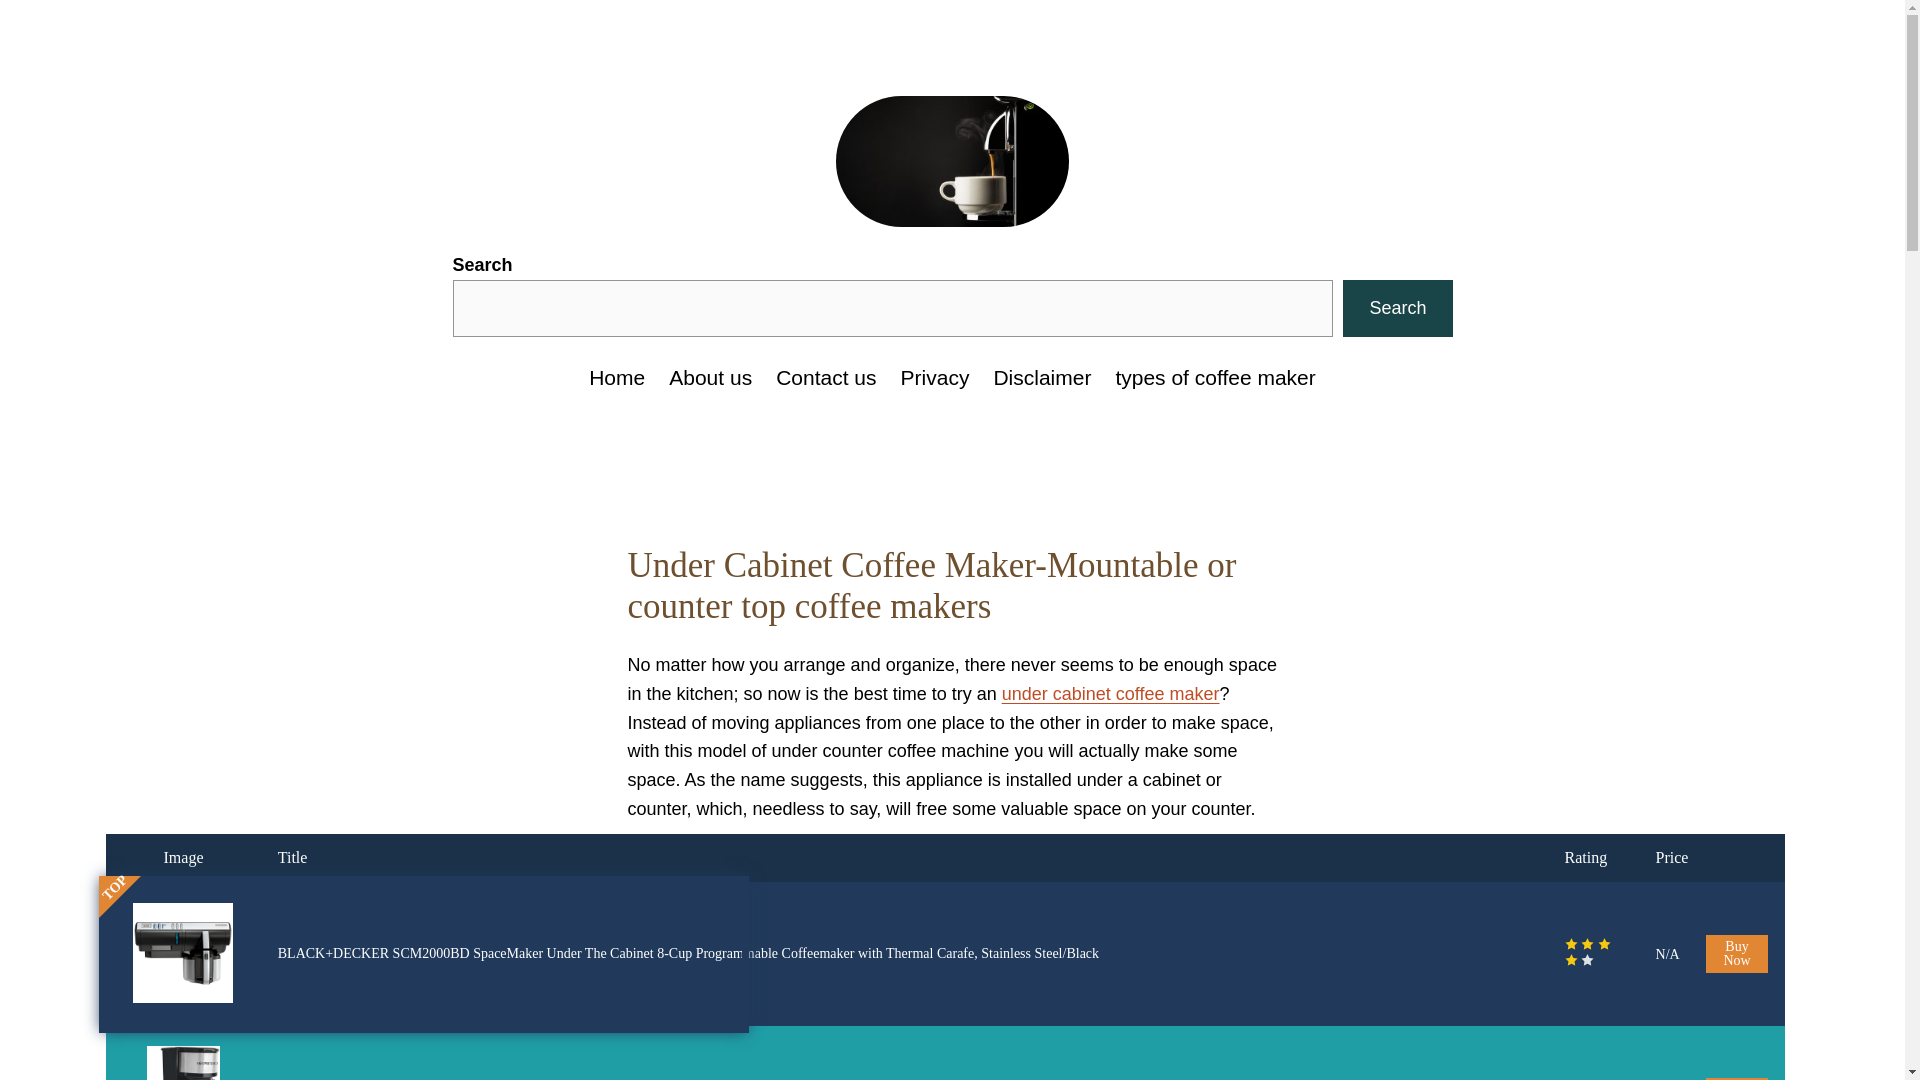 This screenshot has height=1080, width=1920. What do you see at coordinates (1215, 378) in the screenshot?
I see `types of coffee maker` at bounding box center [1215, 378].